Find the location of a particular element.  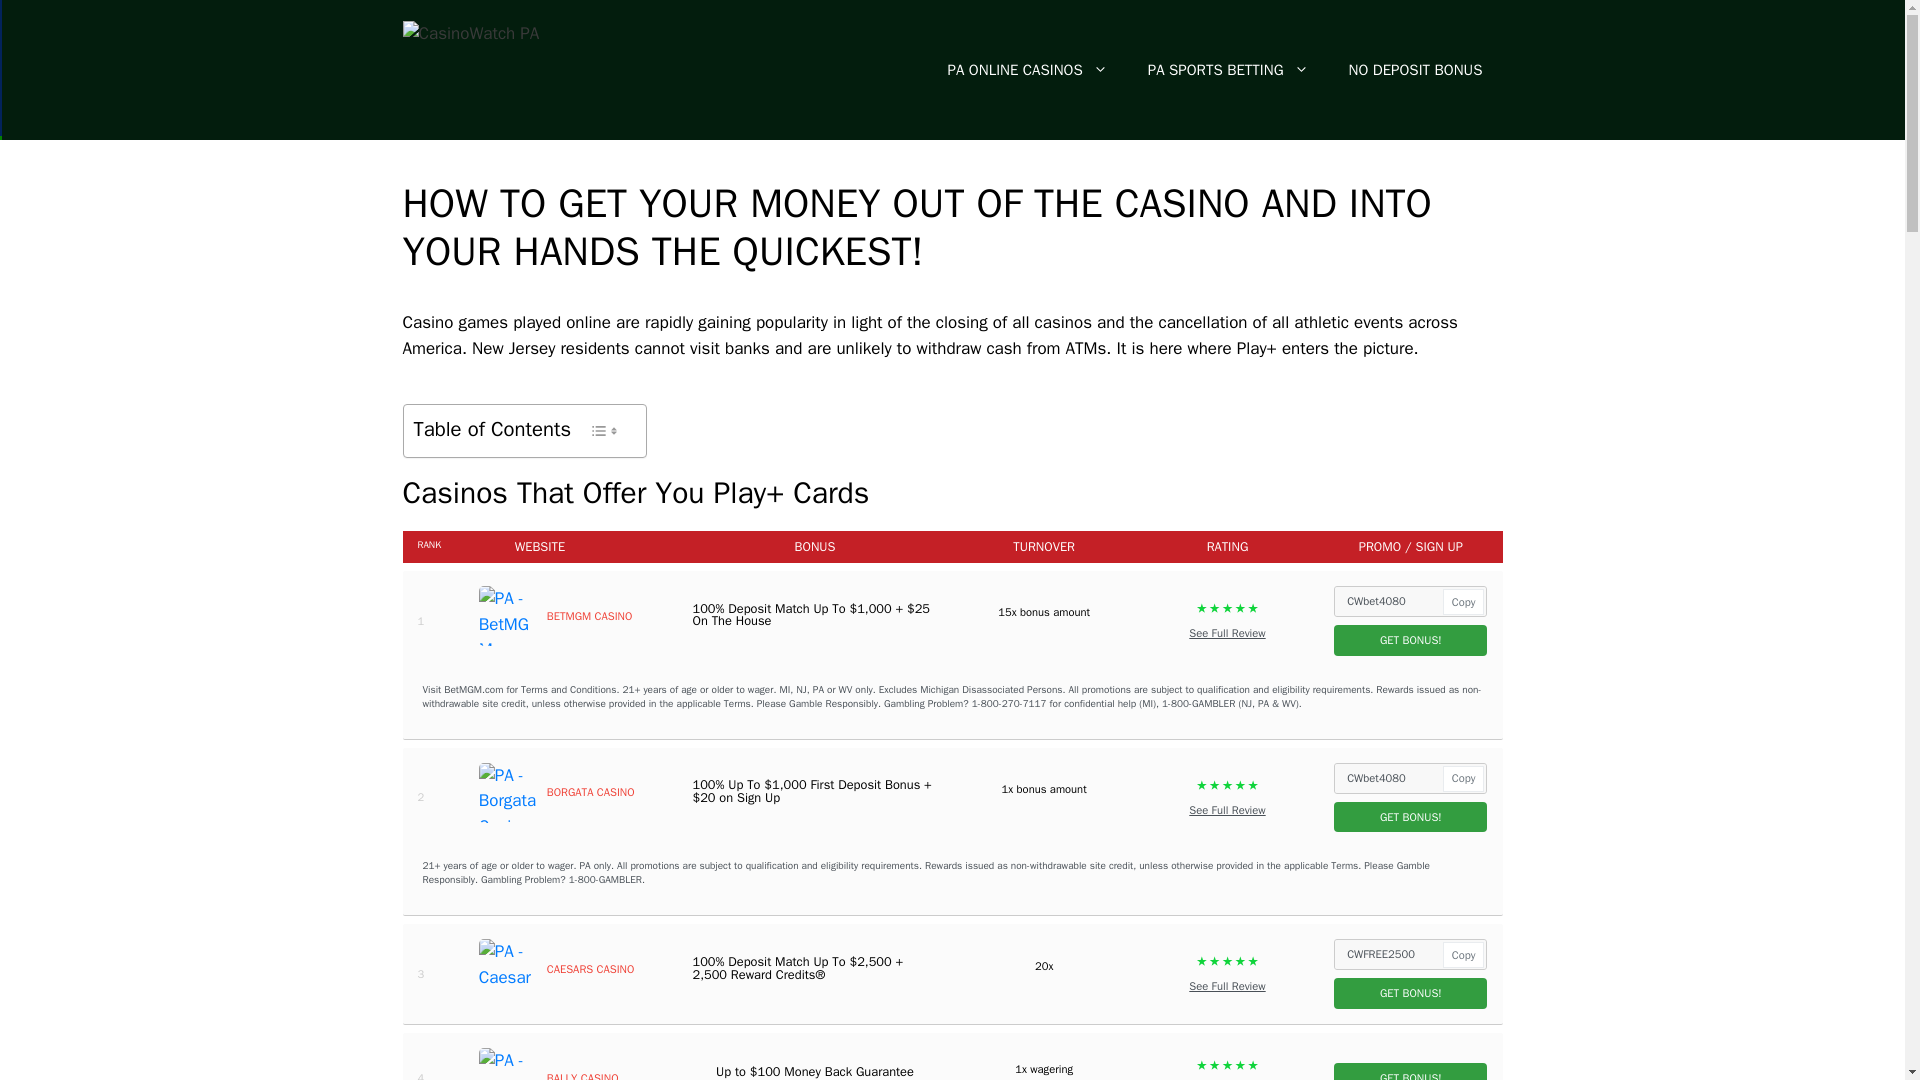

CWFREE2500 is located at coordinates (1410, 954).